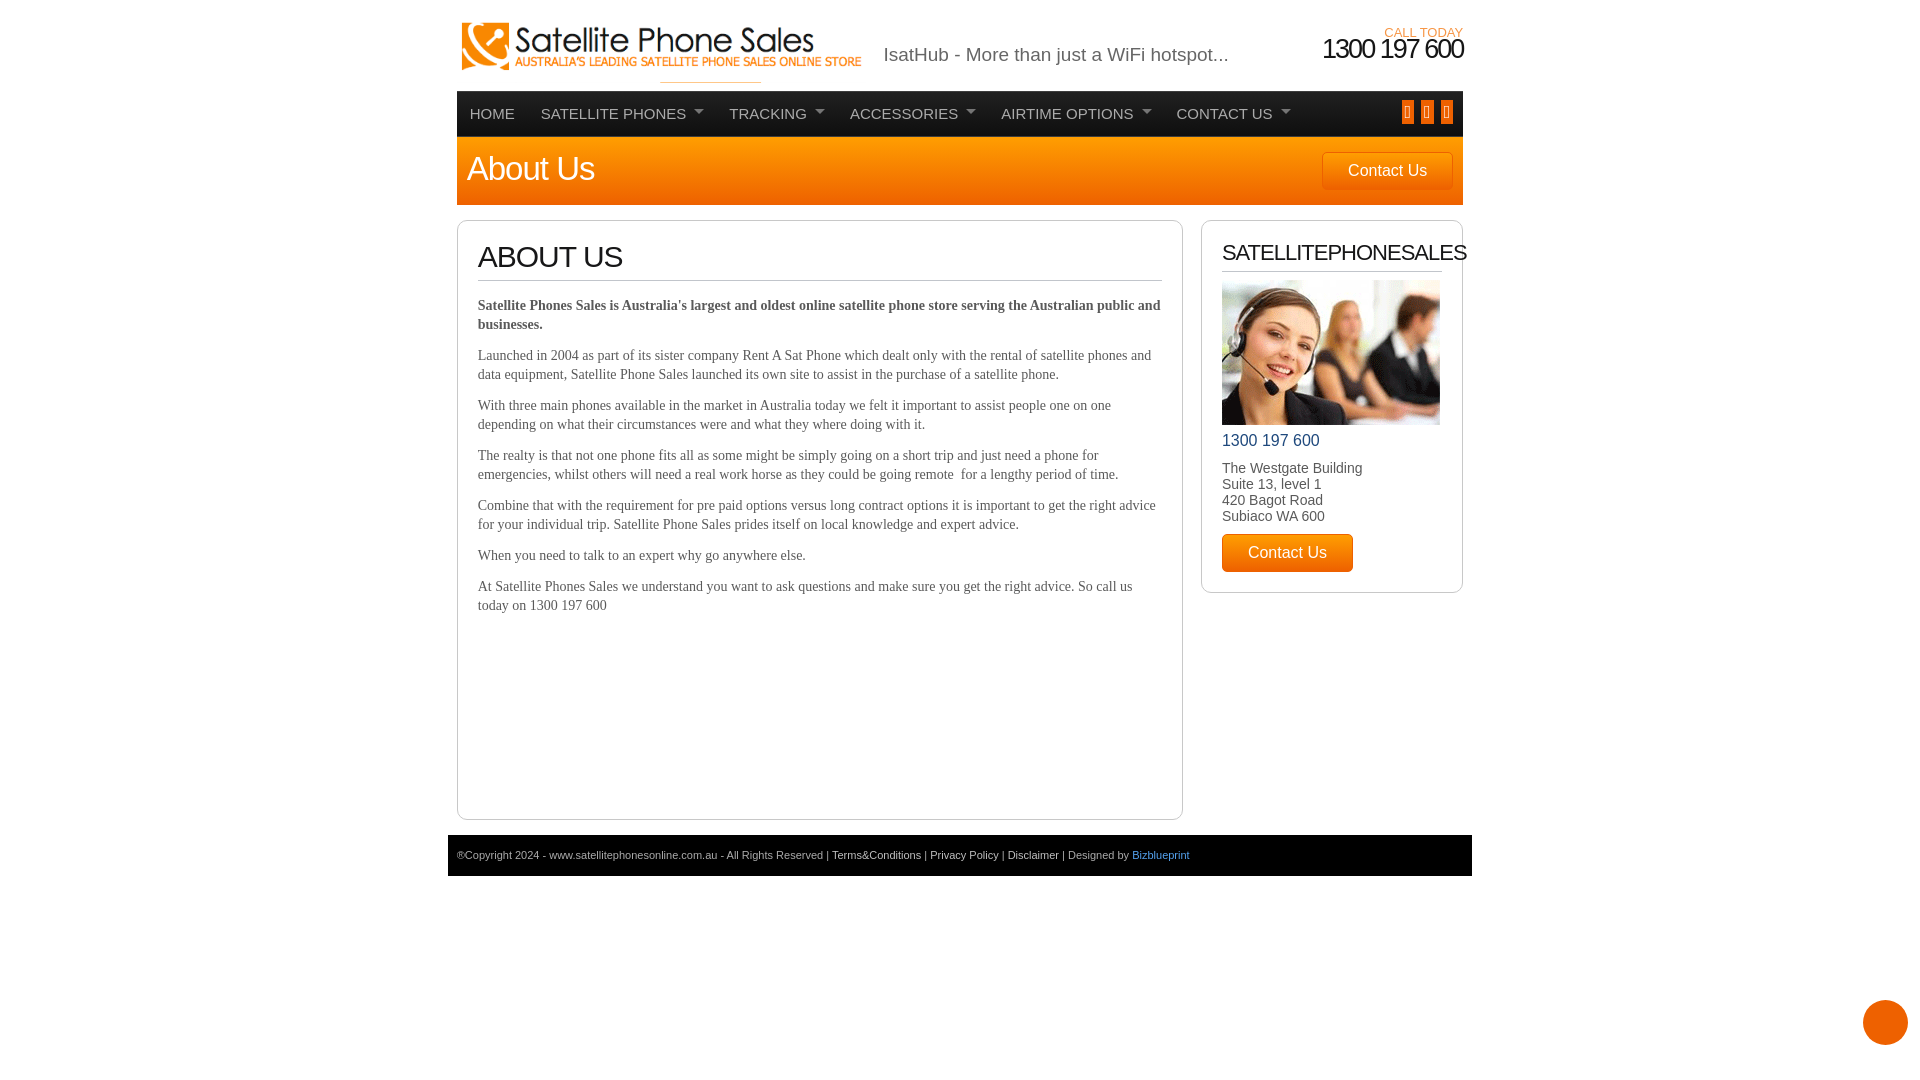 The height and width of the screenshot is (1080, 1920). I want to click on Contact Us, so click(1388, 171).